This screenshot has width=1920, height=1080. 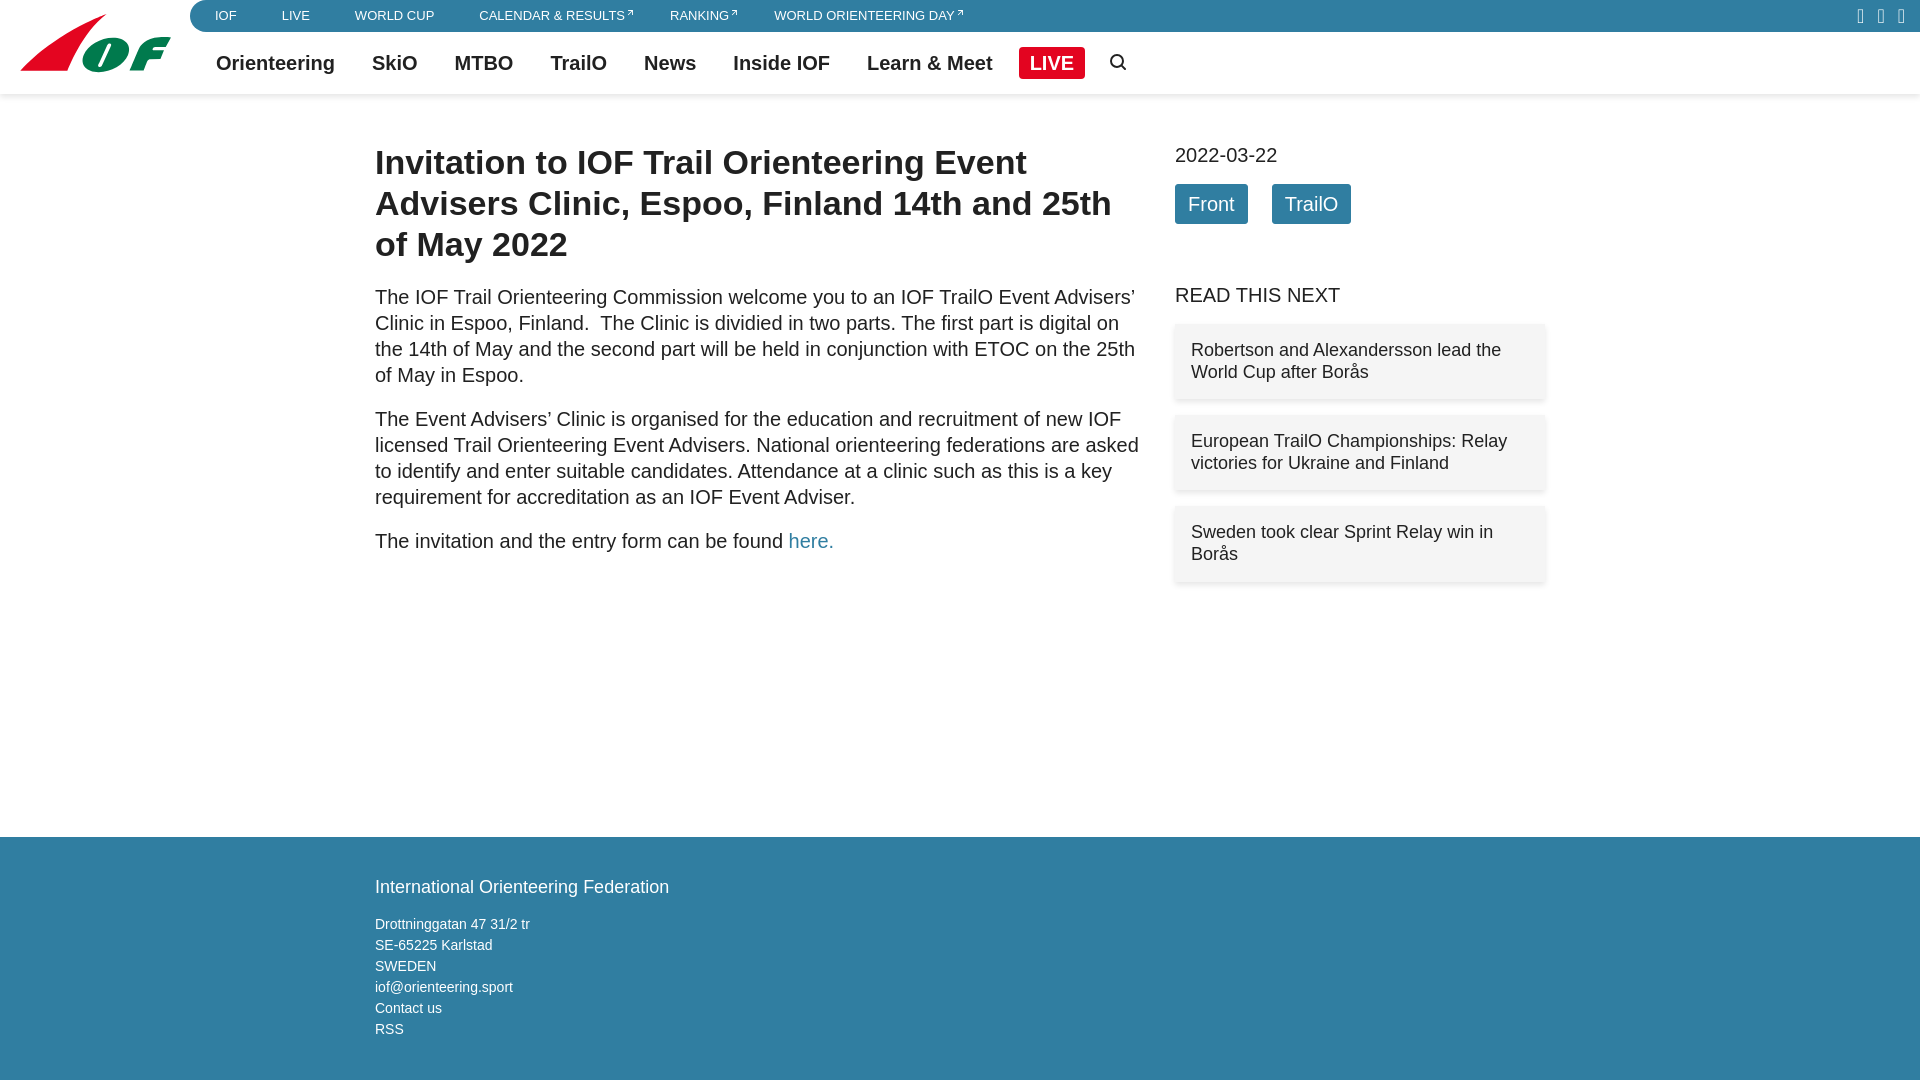 I want to click on RANKING, so click(x=700, y=16).